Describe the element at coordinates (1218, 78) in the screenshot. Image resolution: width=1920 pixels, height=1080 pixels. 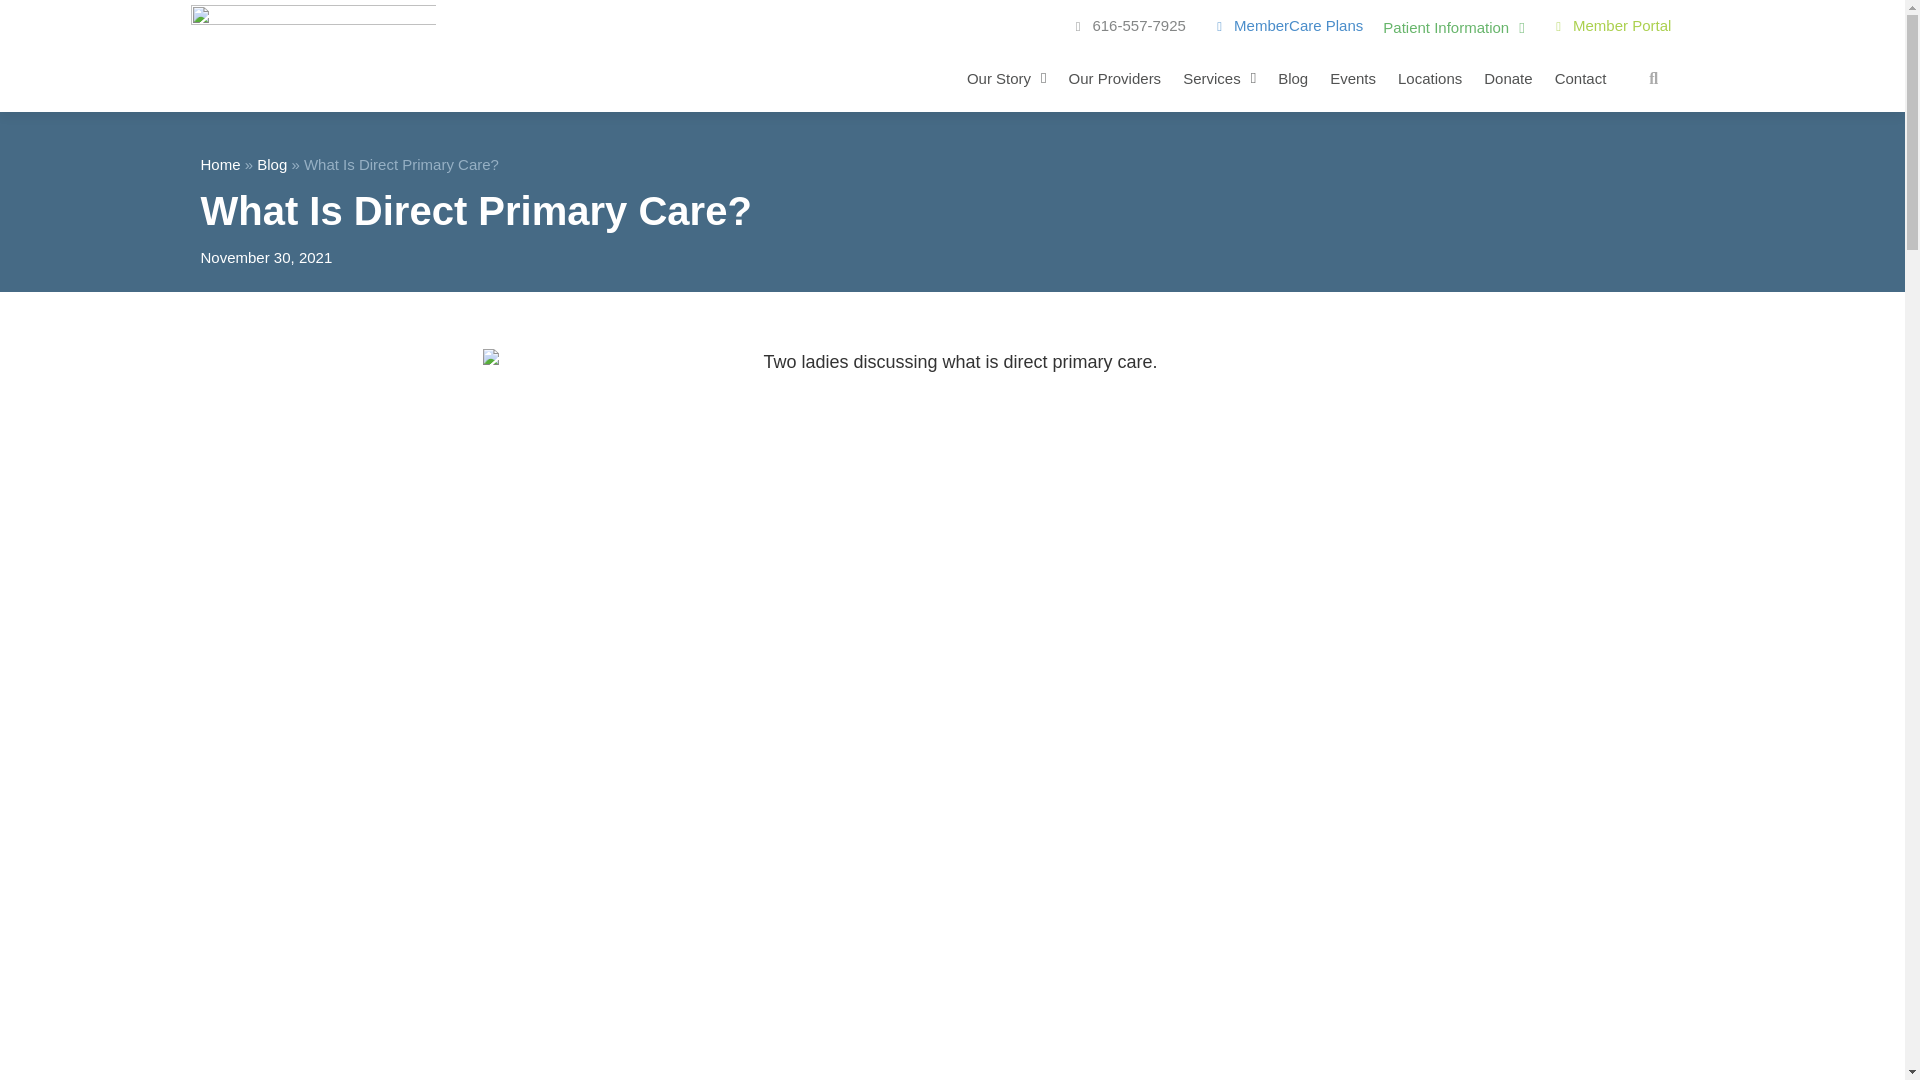
I see `Services` at that location.